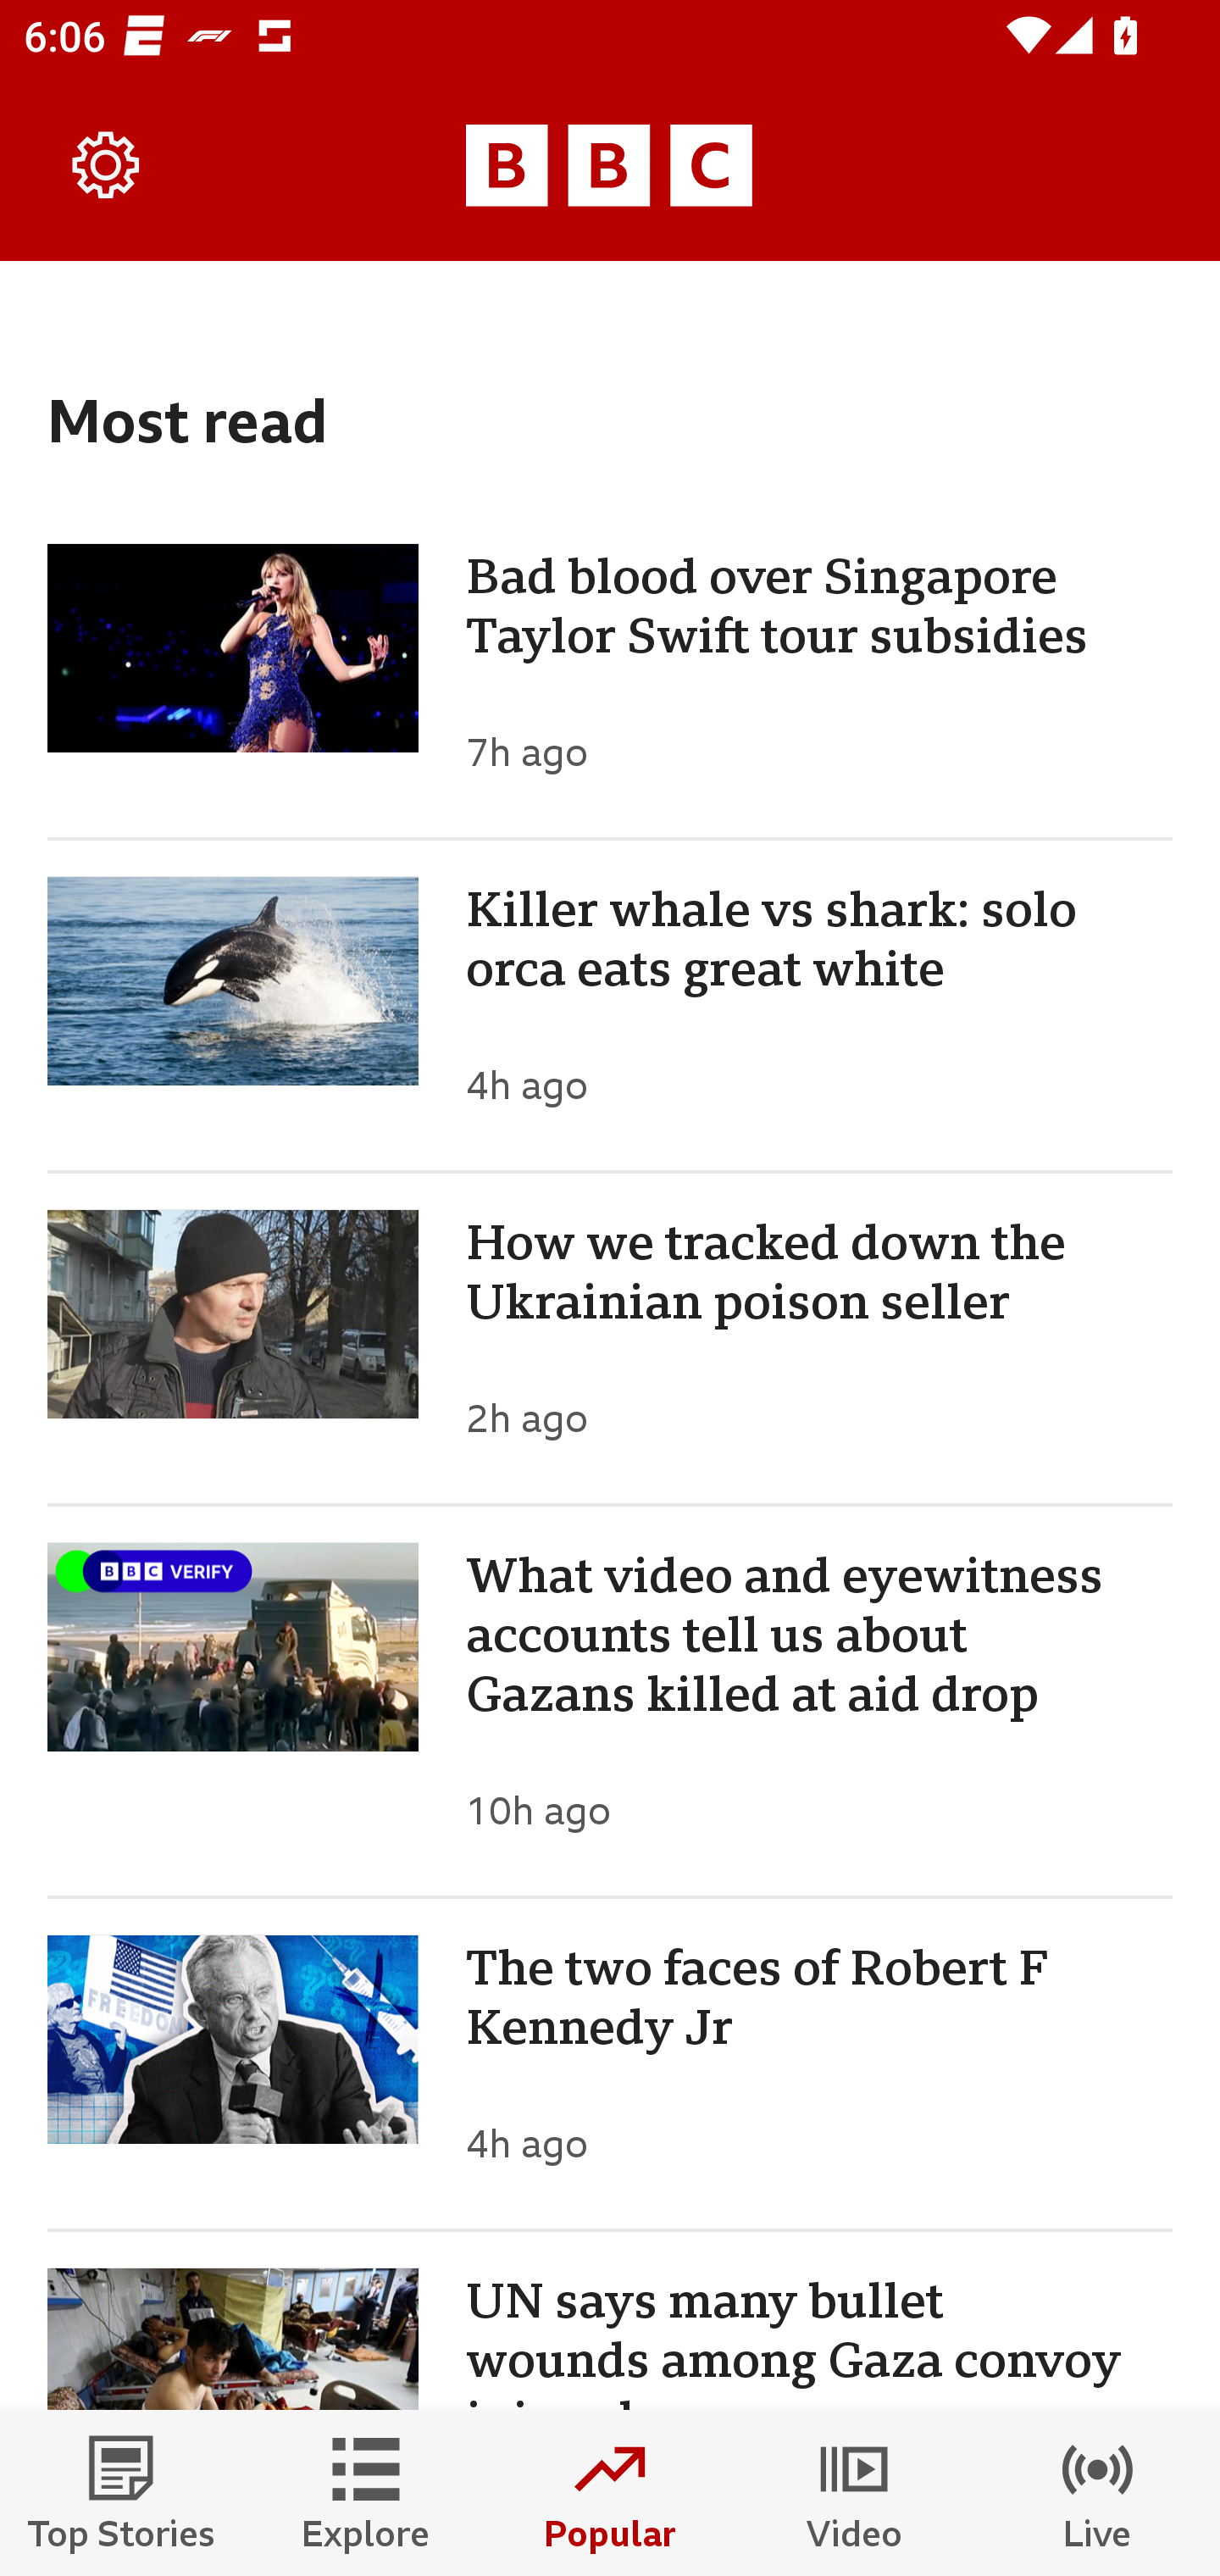 The image size is (1220, 2576). I want to click on Settings, so click(107, 166).